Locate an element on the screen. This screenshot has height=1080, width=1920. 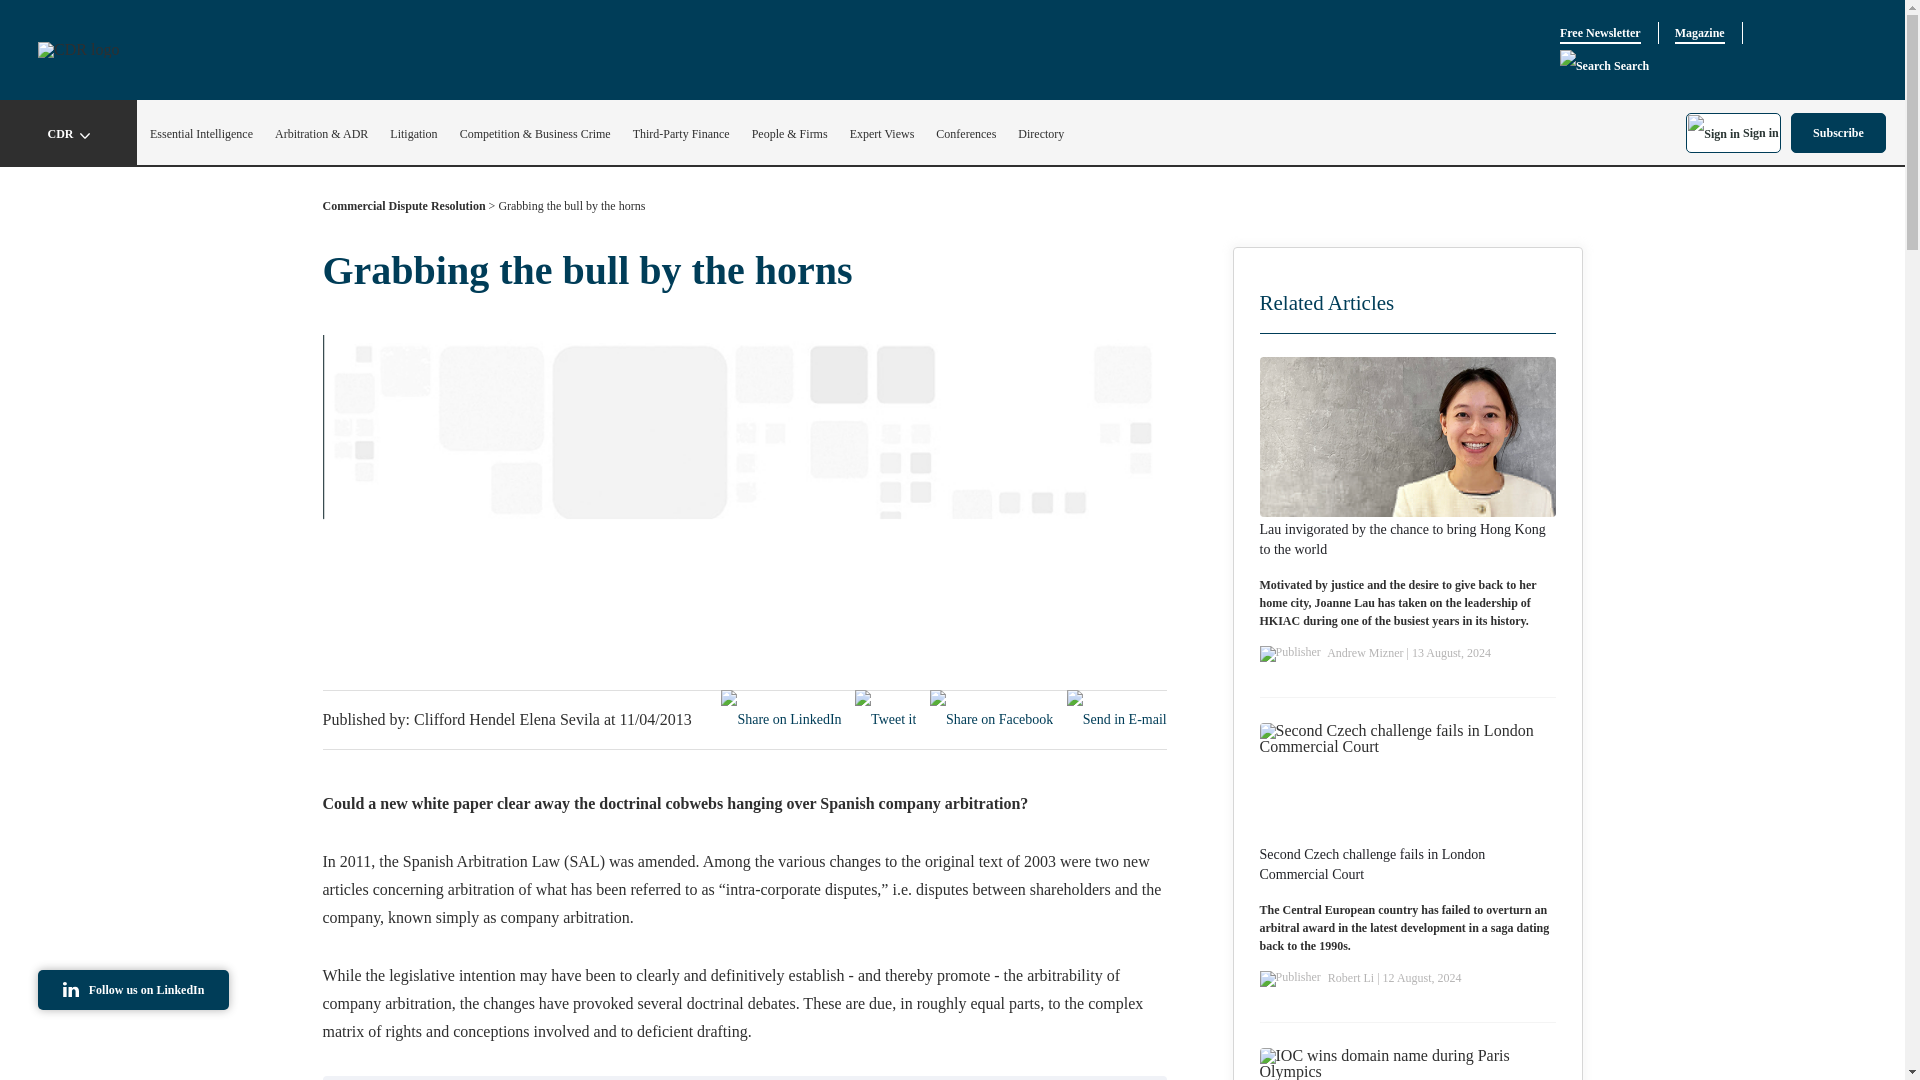
Essential Intelligence is located at coordinates (201, 134).